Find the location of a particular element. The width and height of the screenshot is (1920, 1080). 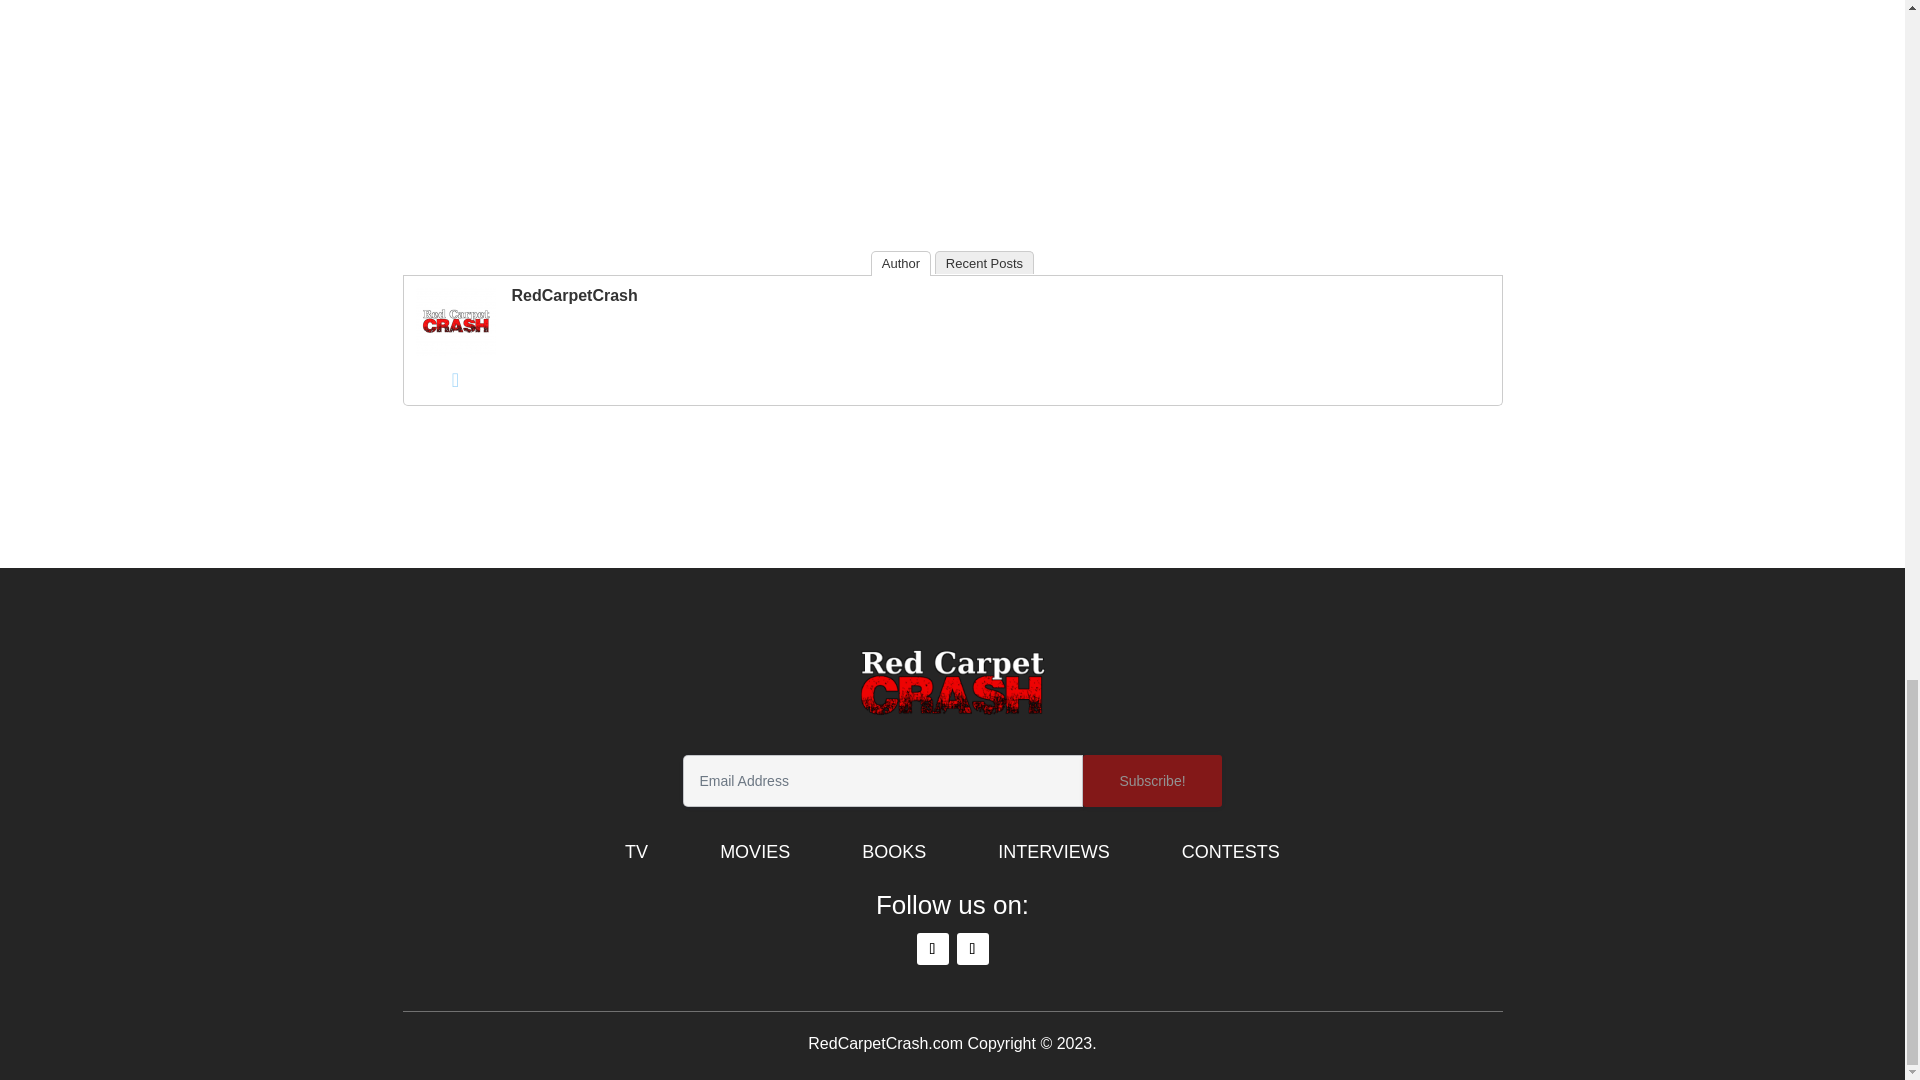

RedCarpetCrash is located at coordinates (456, 350).